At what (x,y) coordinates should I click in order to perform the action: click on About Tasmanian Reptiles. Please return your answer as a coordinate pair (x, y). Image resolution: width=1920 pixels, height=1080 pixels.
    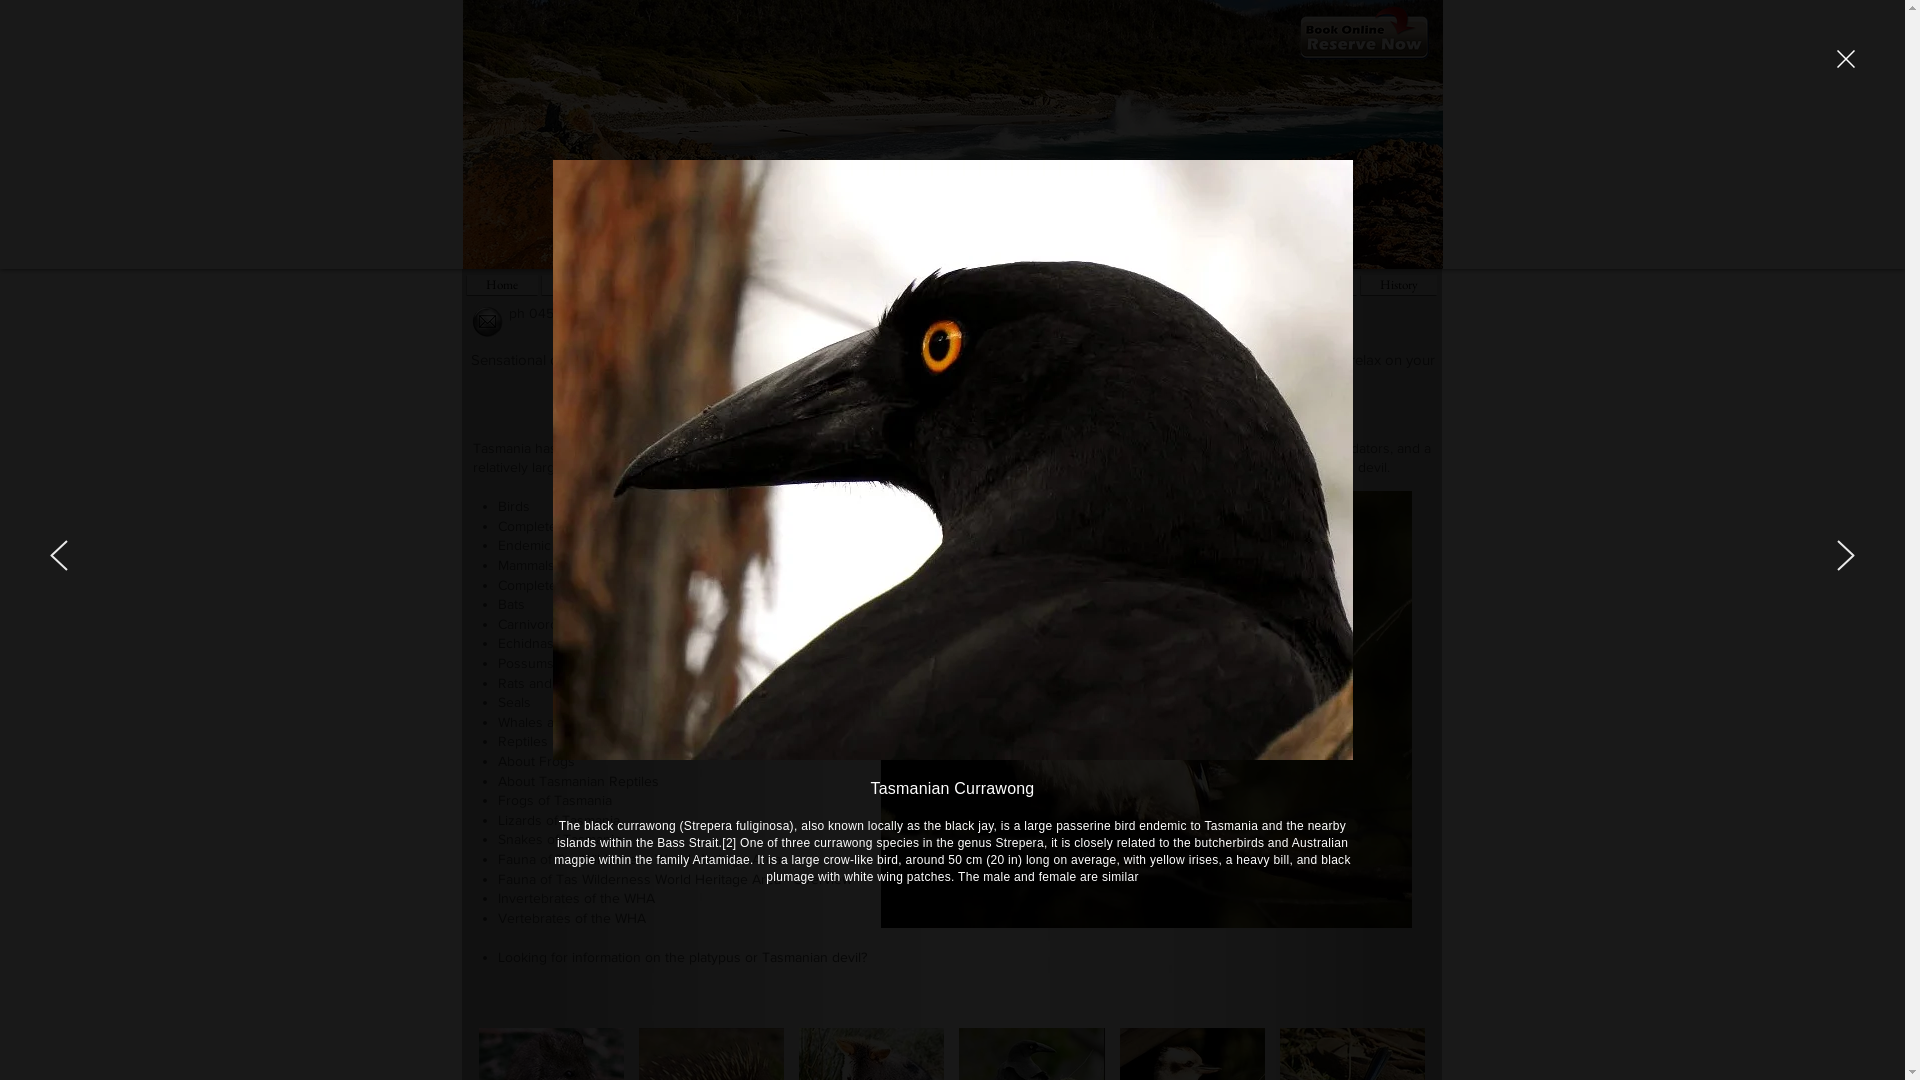
    Looking at the image, I should click on (578, 781).